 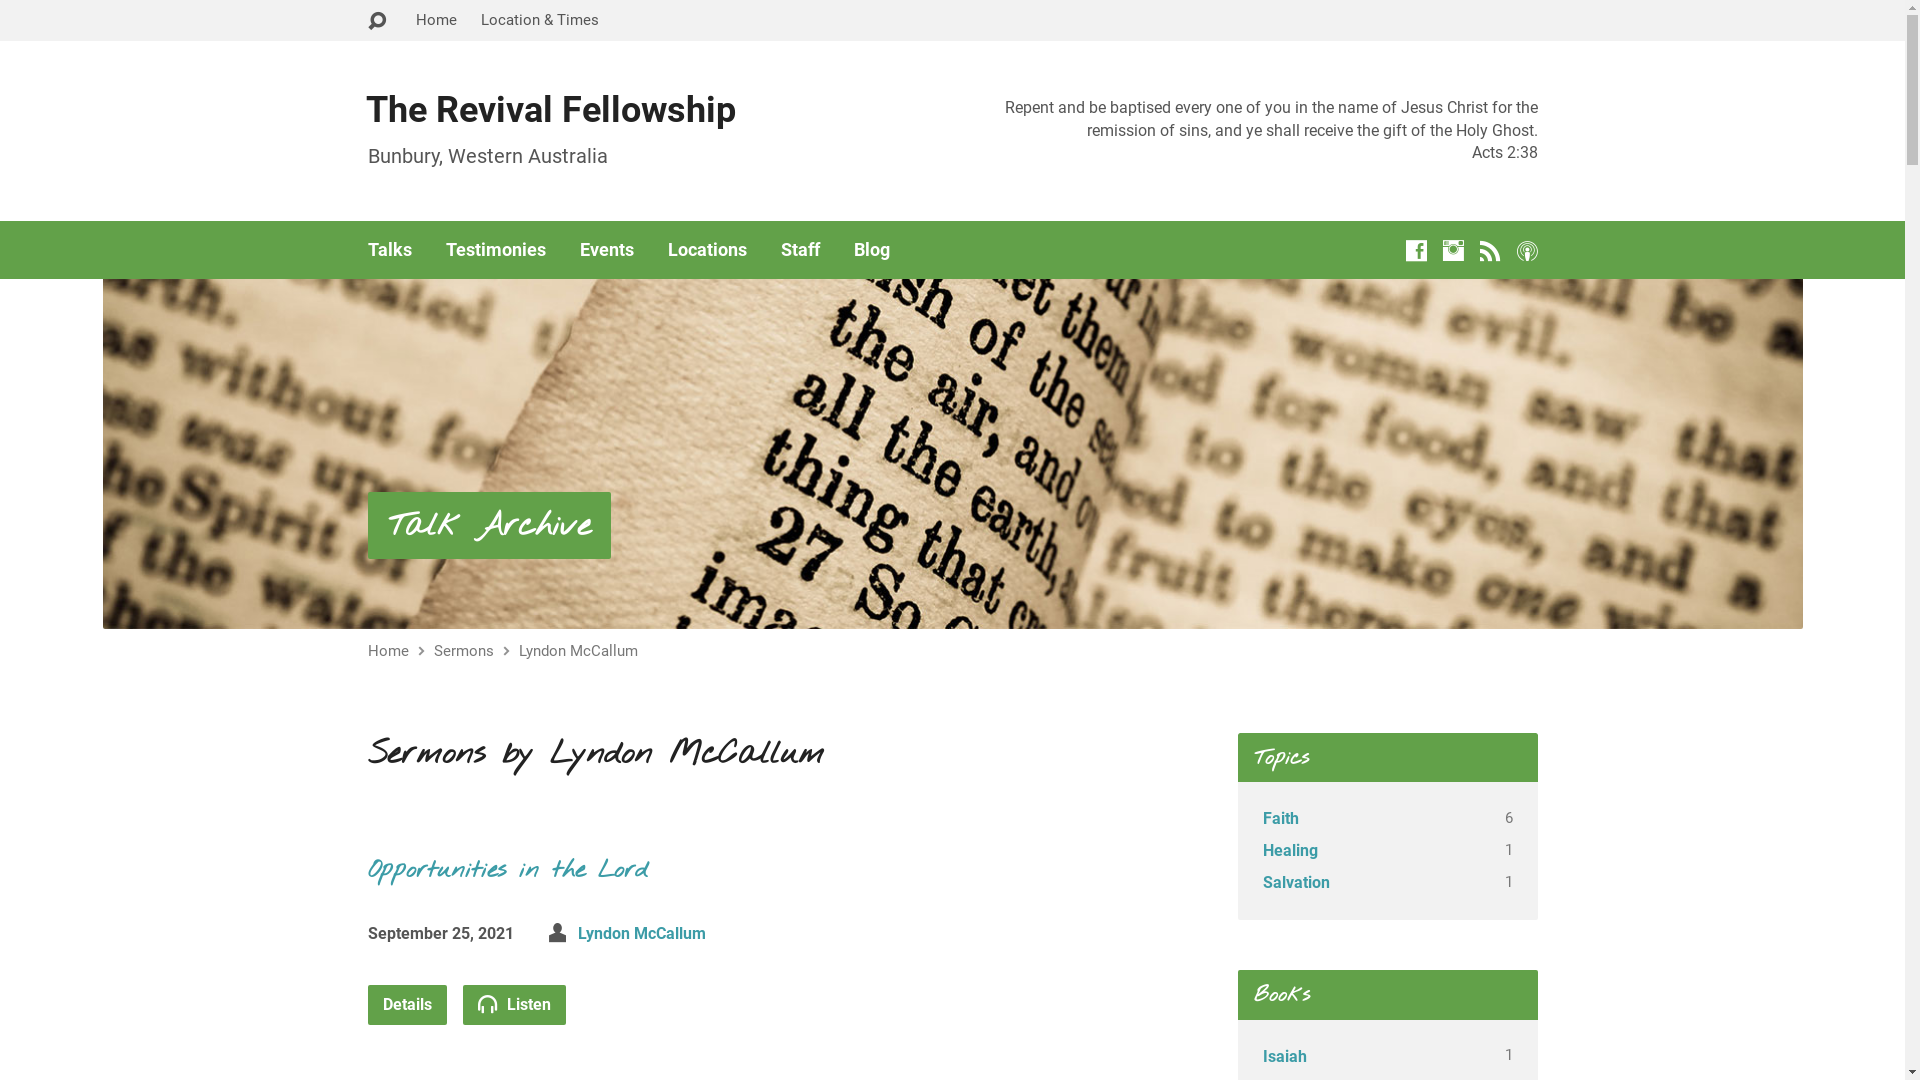 I want to click on Faith, so click(x=1280, y=818).